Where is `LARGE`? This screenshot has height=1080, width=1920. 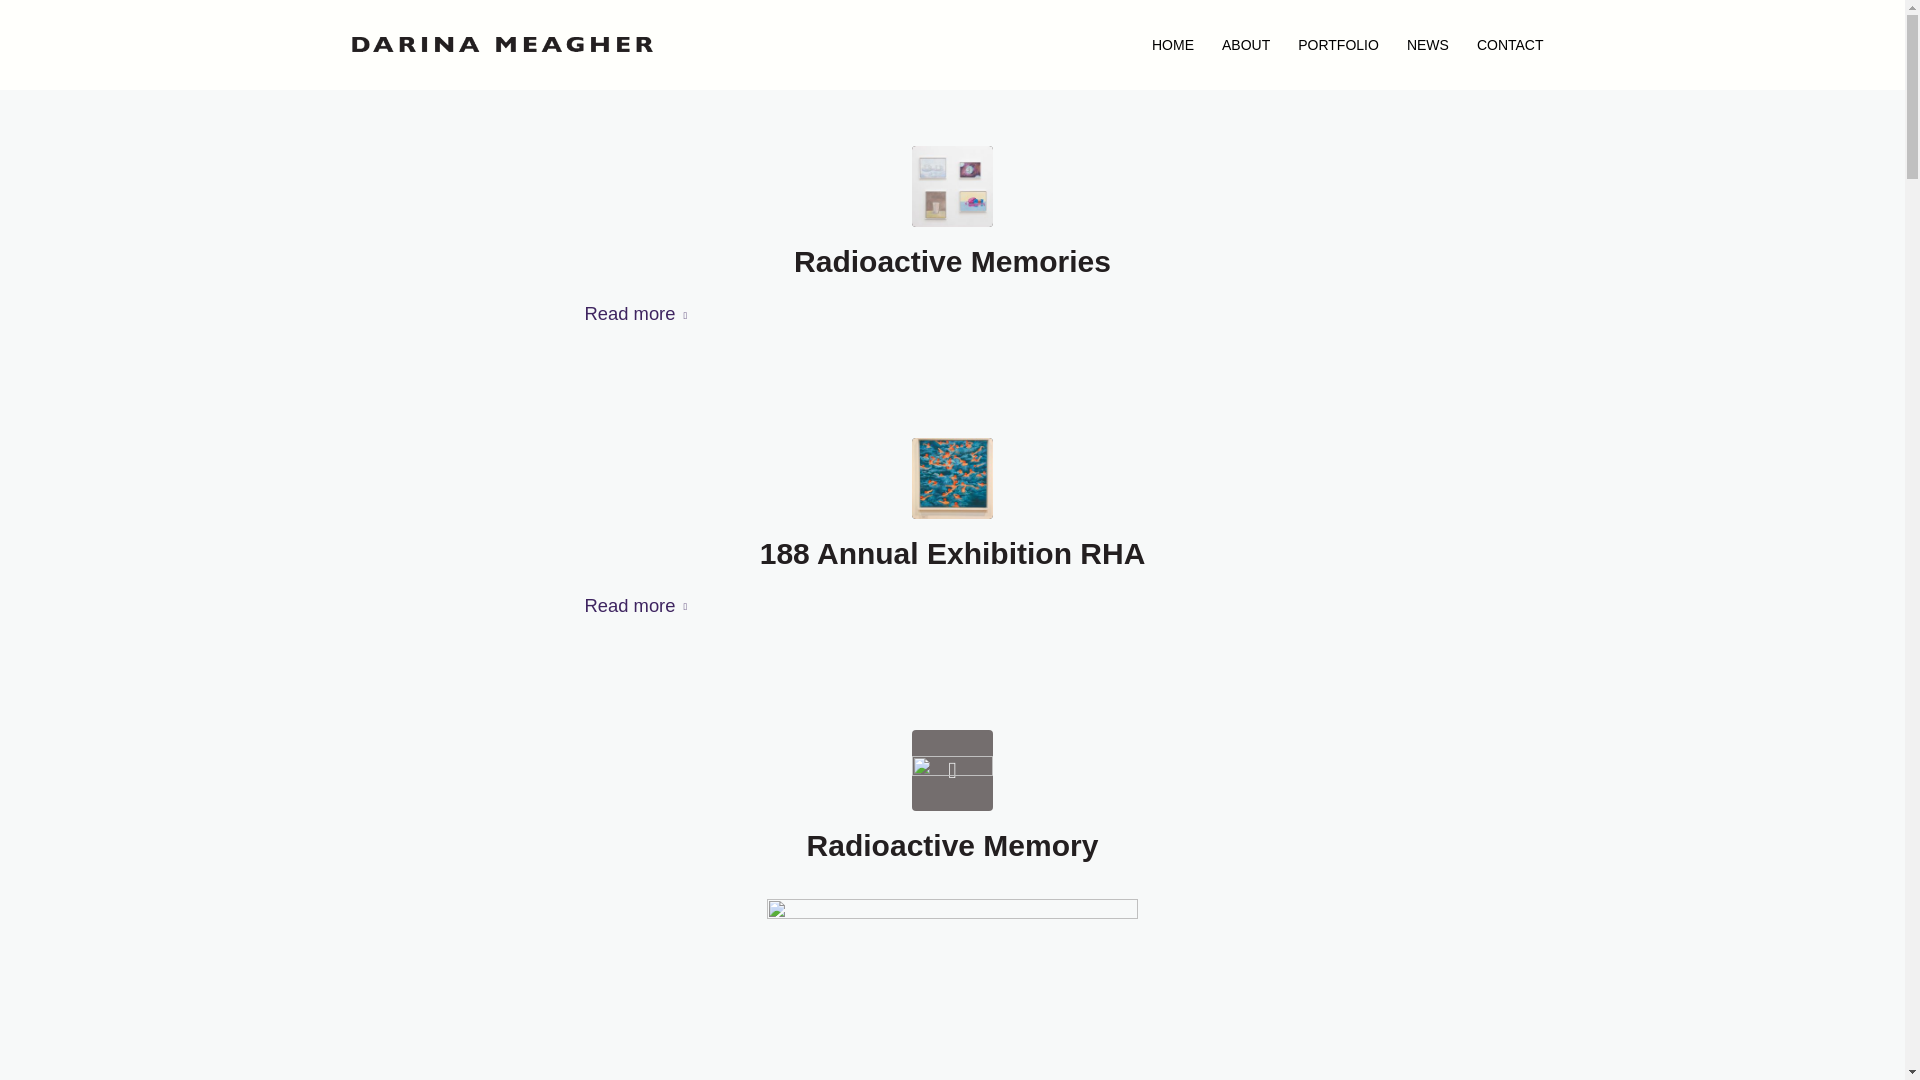 LARGE is located at coordinates (952, 770).